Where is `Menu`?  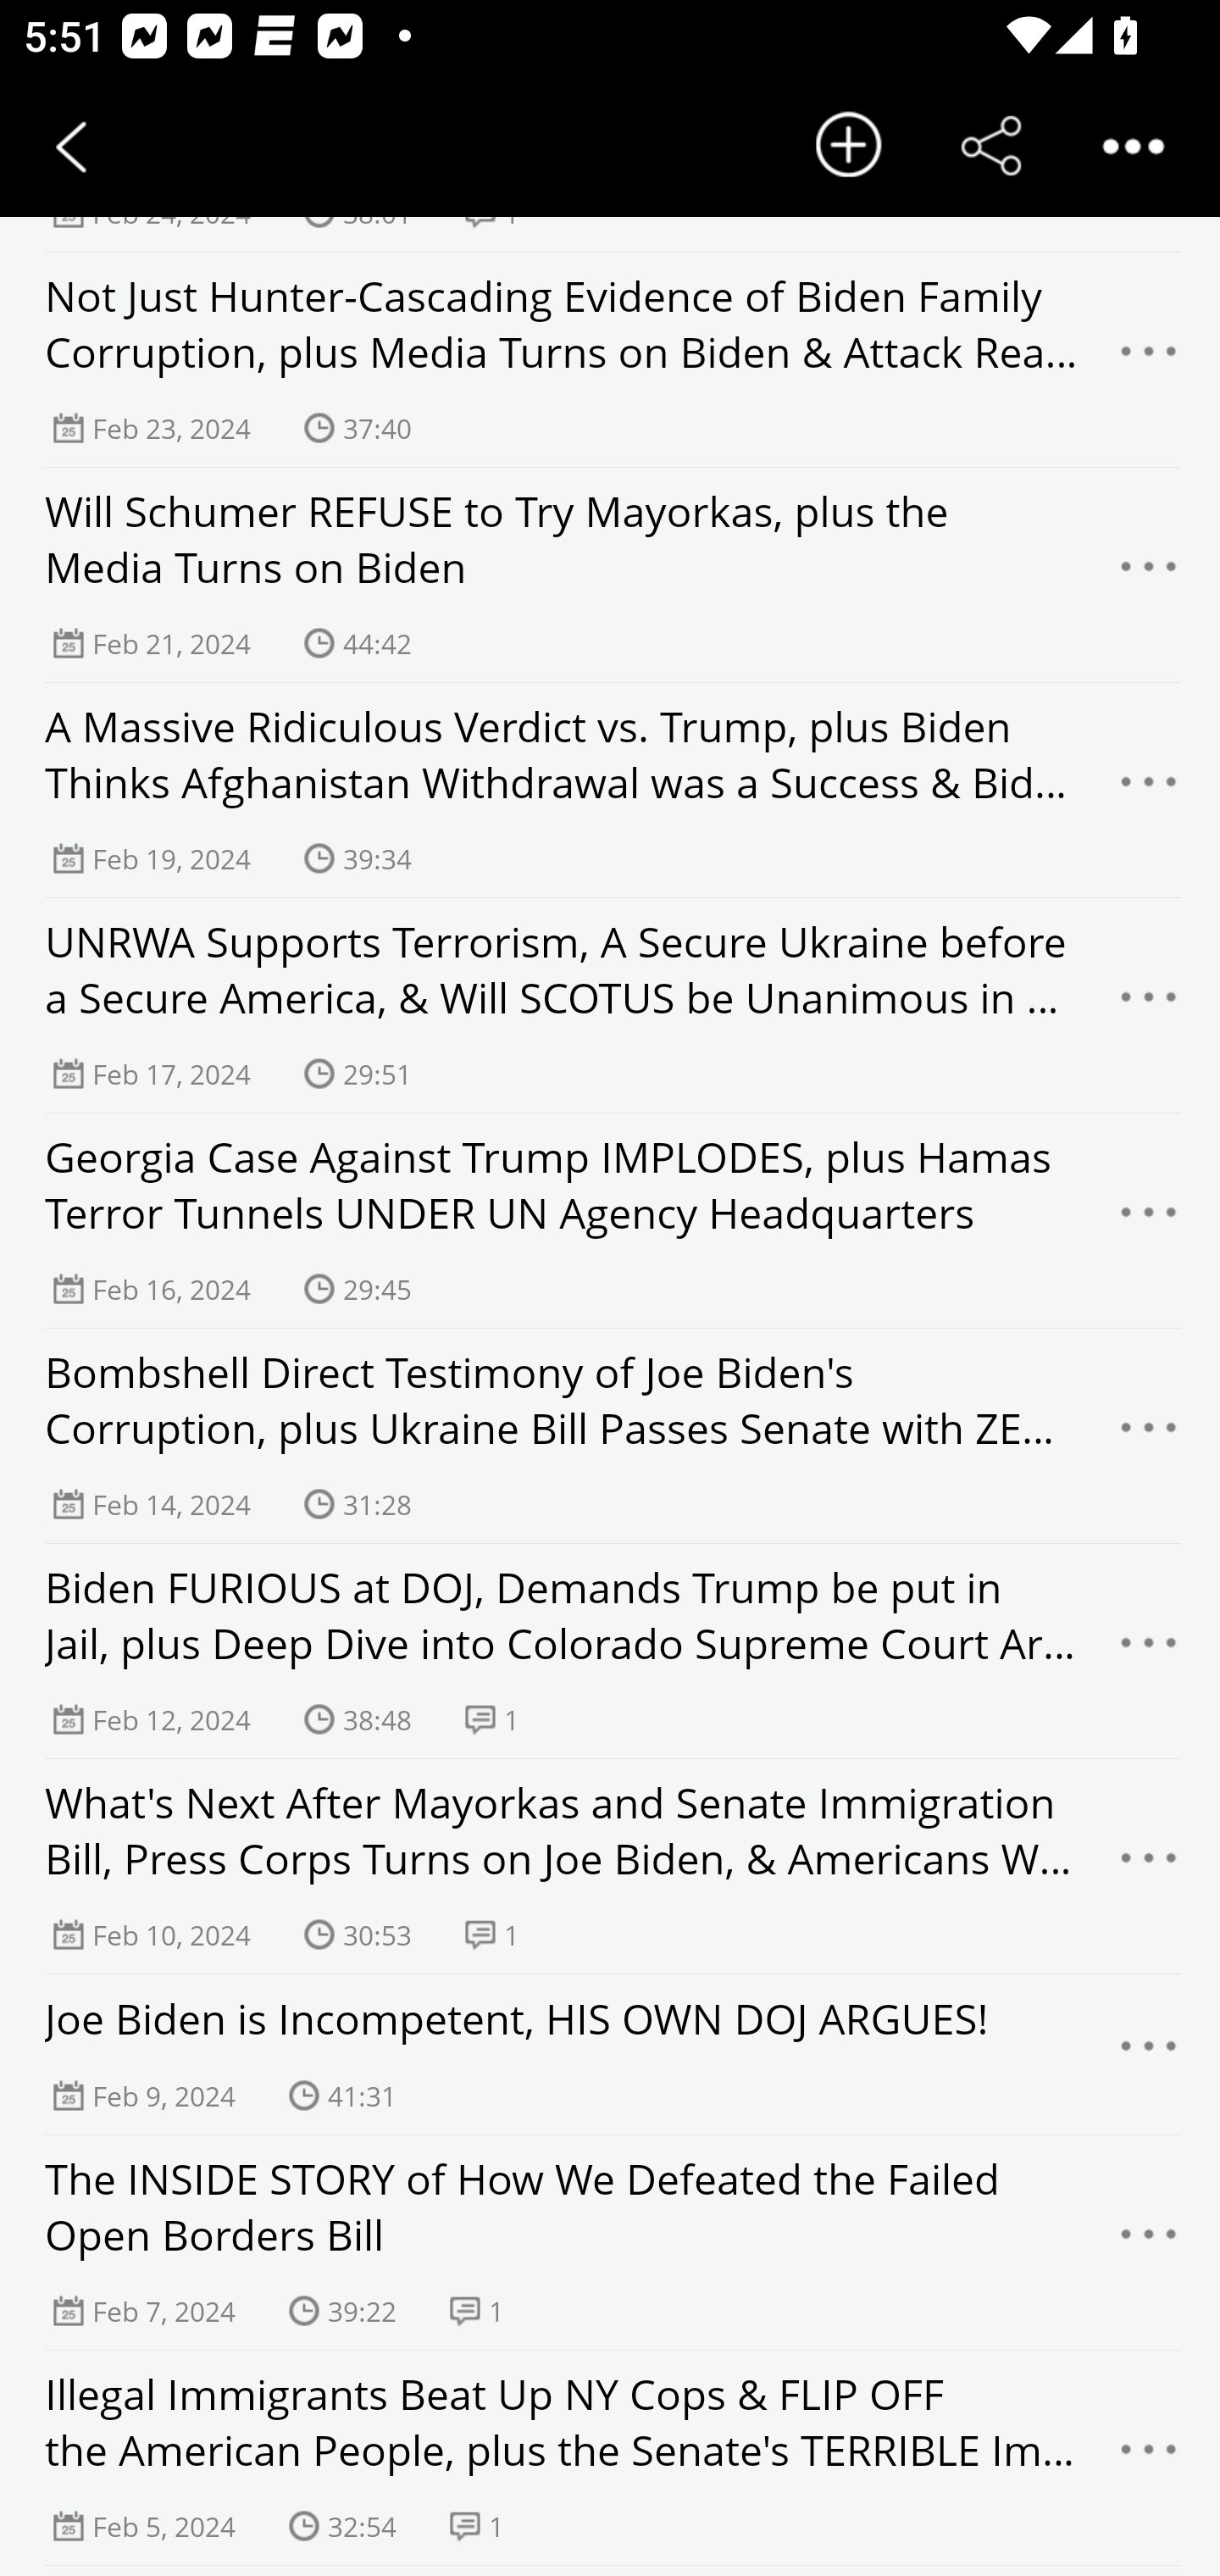
Menu is located at coordinates (1149, 2054).